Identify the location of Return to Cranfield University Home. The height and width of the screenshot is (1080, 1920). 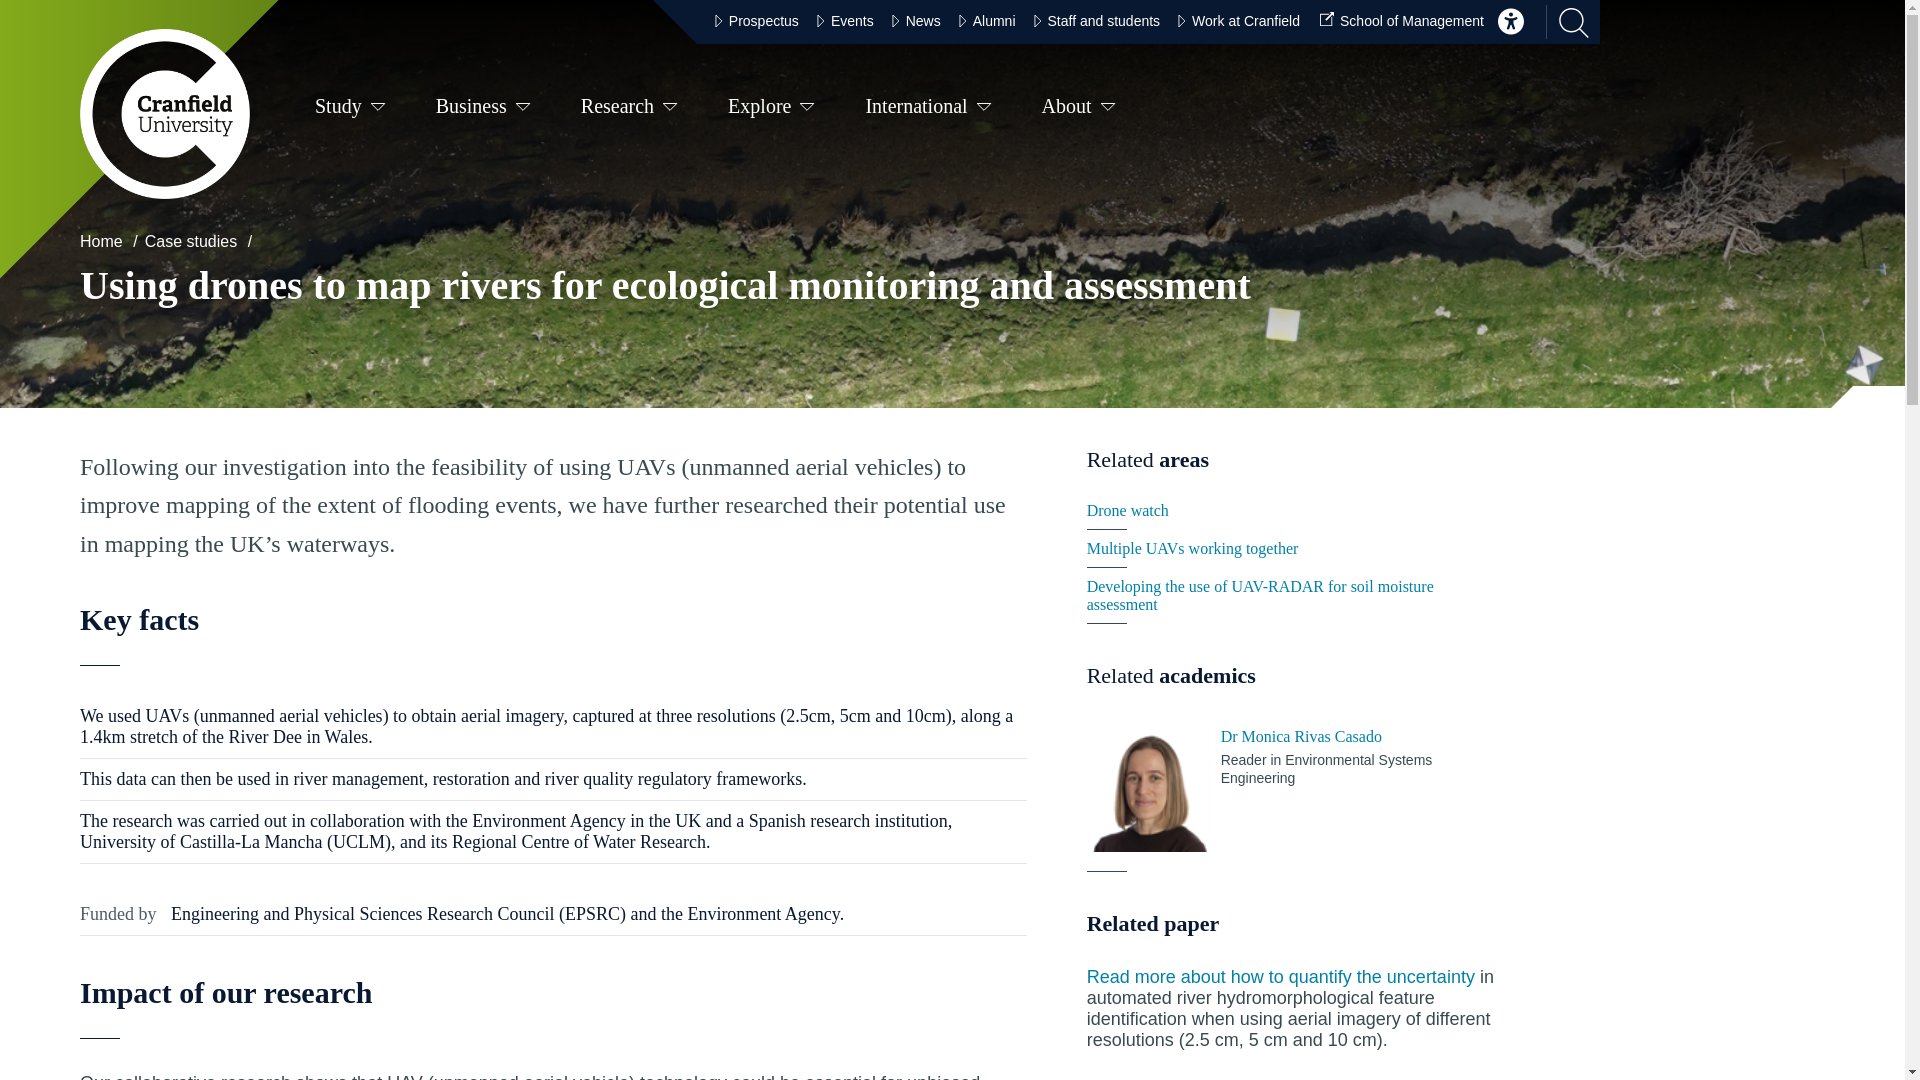
(164, 114).